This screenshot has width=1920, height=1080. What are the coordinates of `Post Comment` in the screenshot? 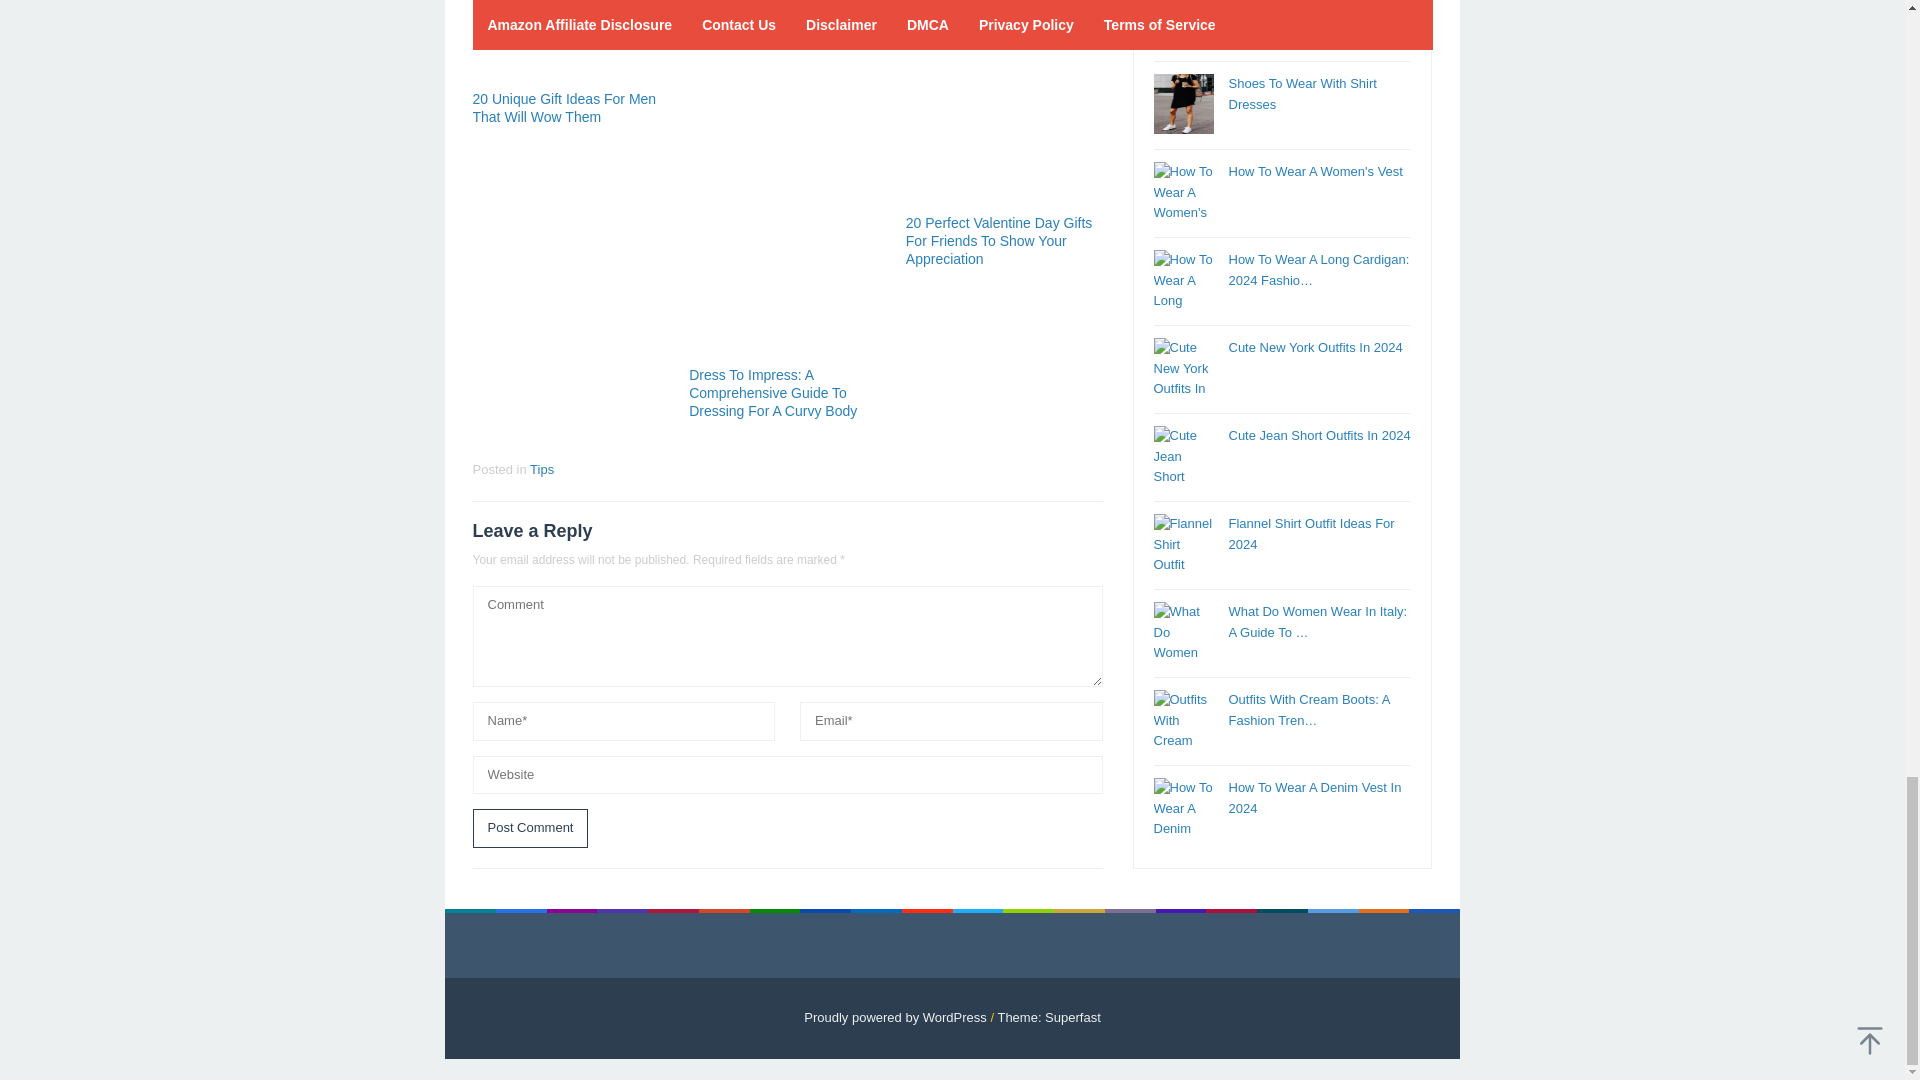 It's located at (530, 828).